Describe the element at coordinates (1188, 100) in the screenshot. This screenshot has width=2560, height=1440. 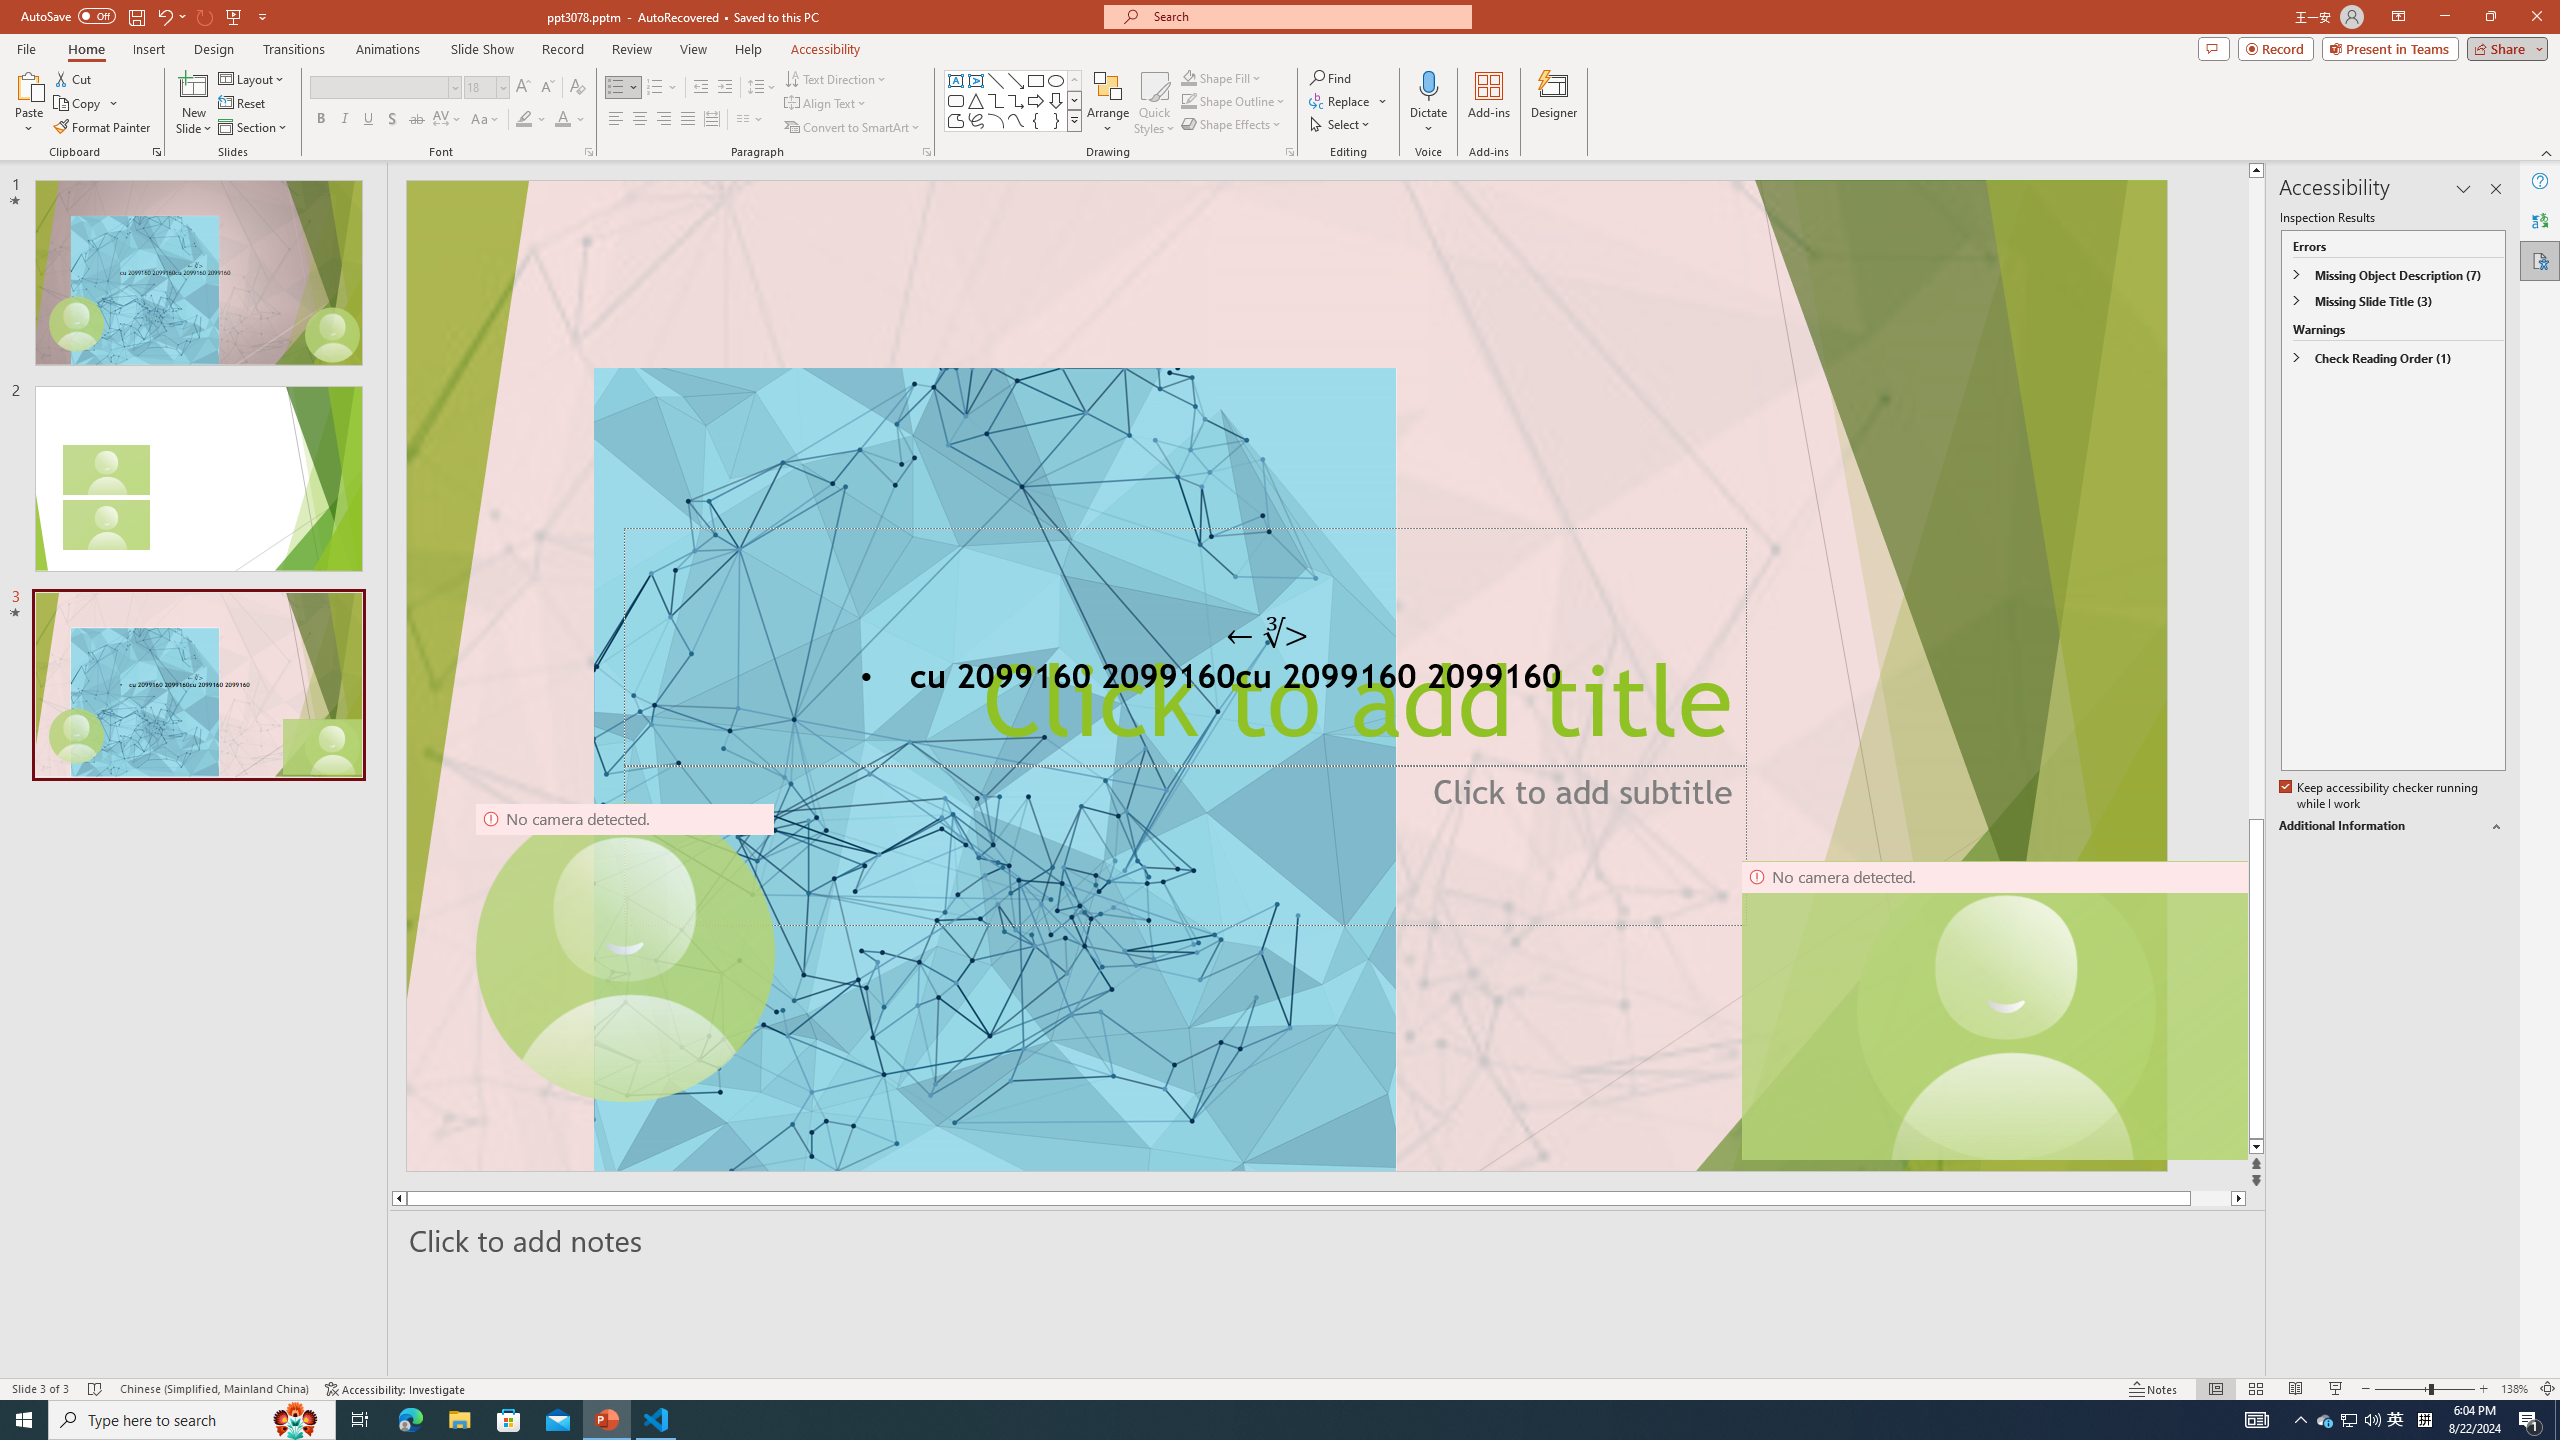
I see `Shape Outline Green, Accent 1` at that location.